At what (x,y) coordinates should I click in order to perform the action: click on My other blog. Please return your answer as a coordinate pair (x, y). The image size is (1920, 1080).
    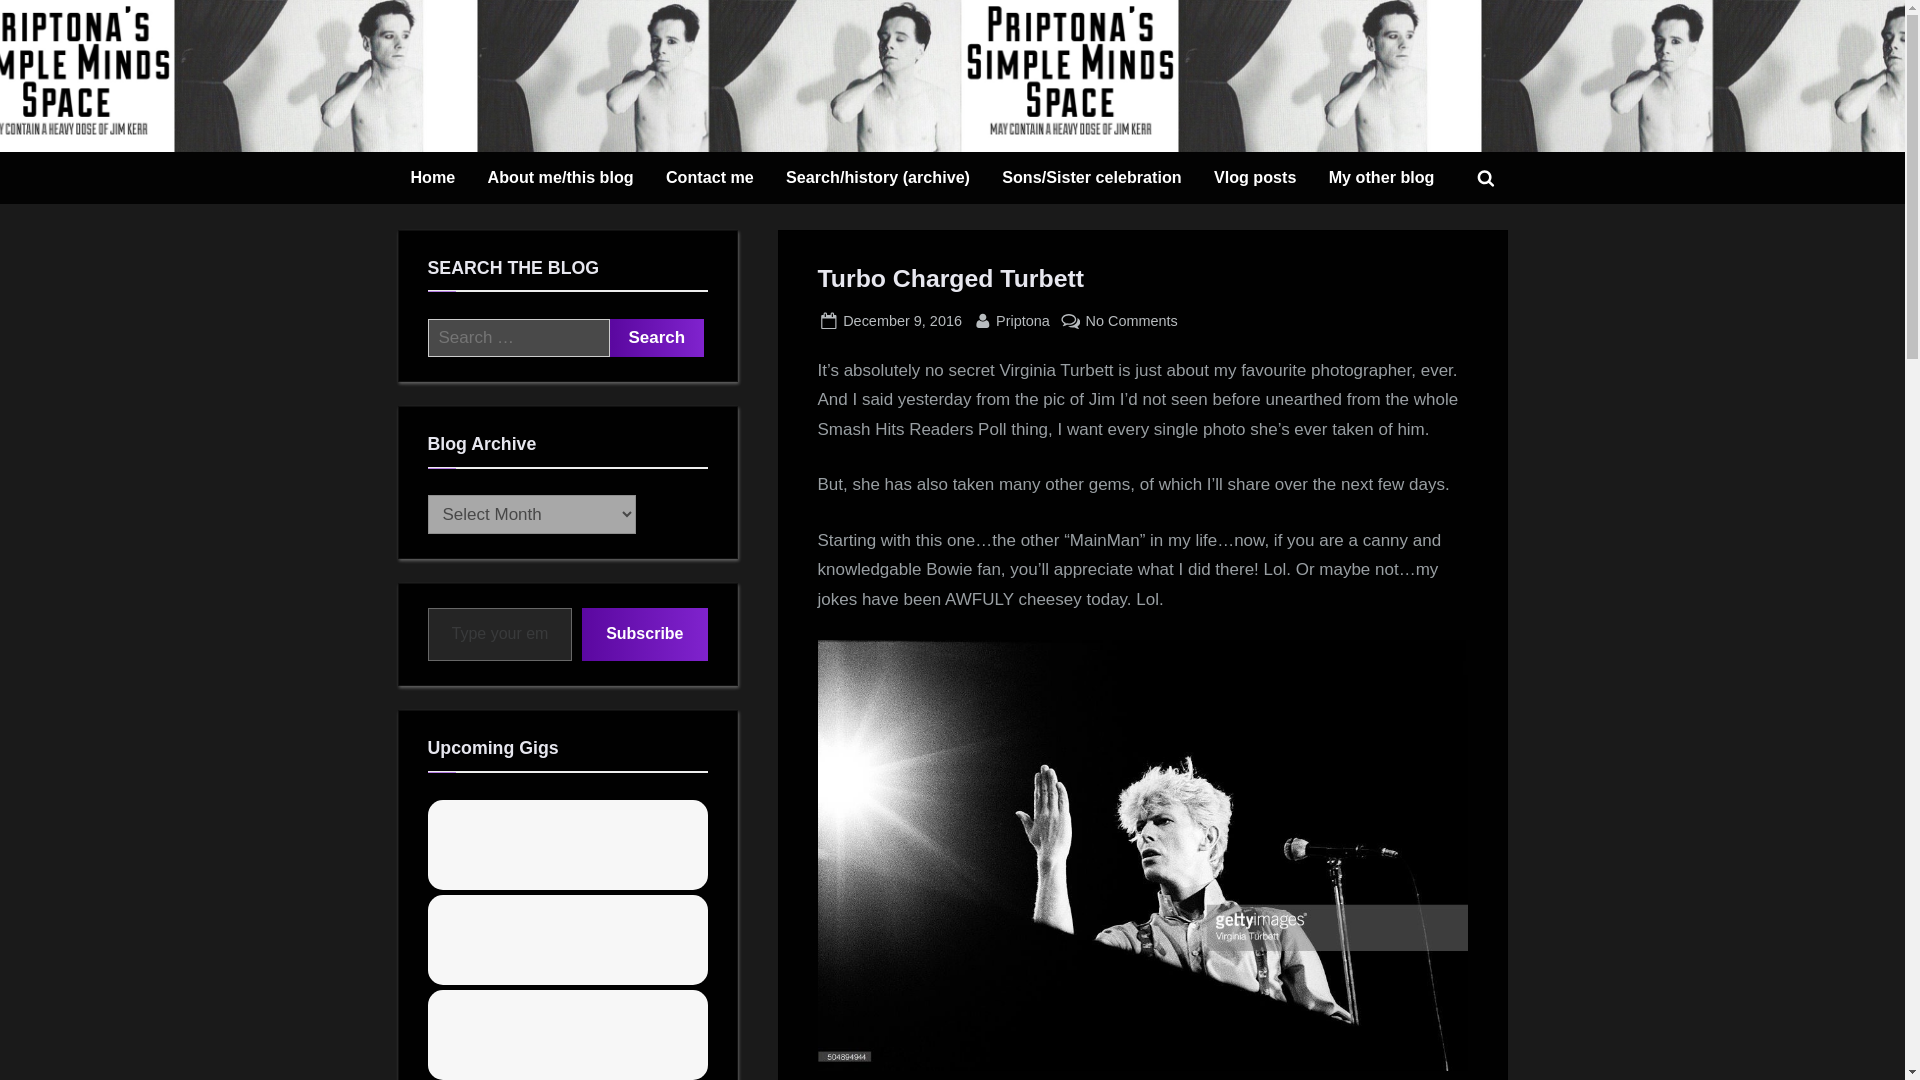
    Looking at the image, I should click on (1381, 178).